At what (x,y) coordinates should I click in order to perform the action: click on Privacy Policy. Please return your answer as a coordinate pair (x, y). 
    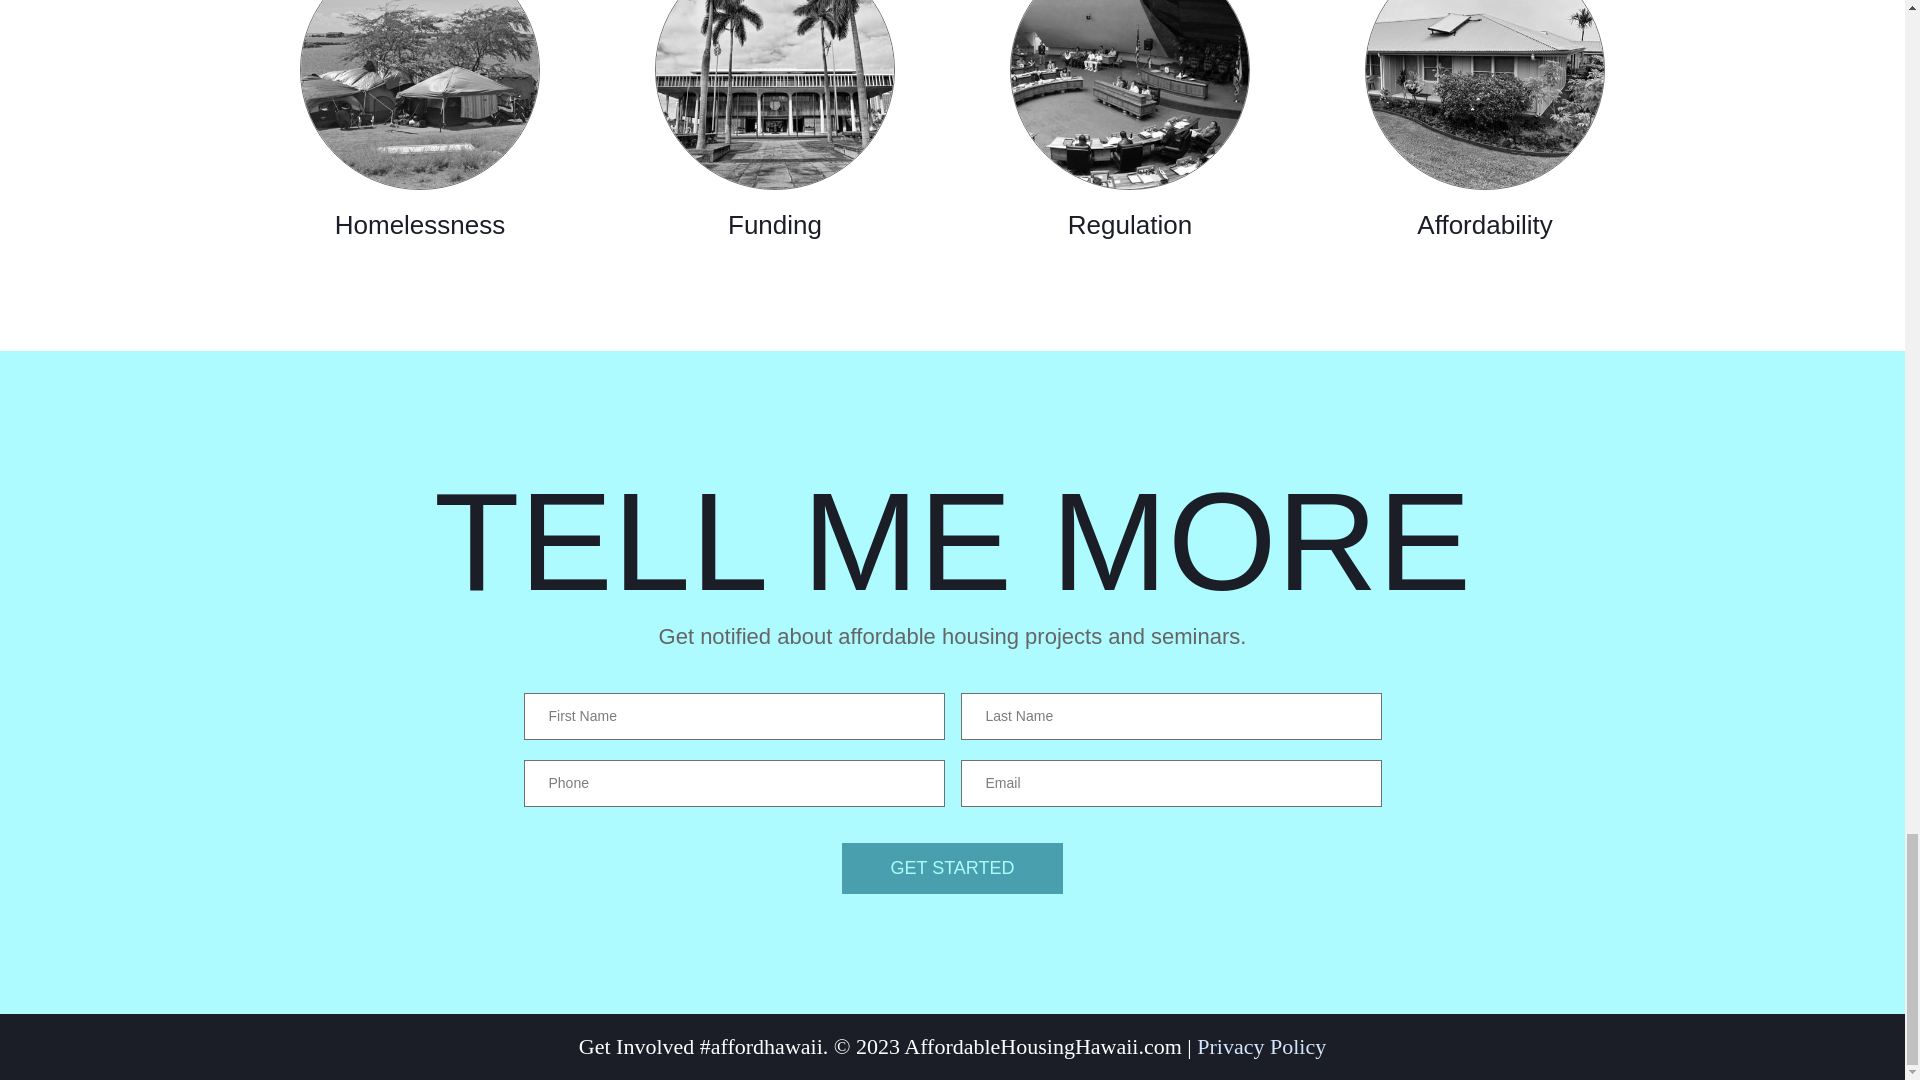
    Looking at the image, I should click on (1261, 1046).